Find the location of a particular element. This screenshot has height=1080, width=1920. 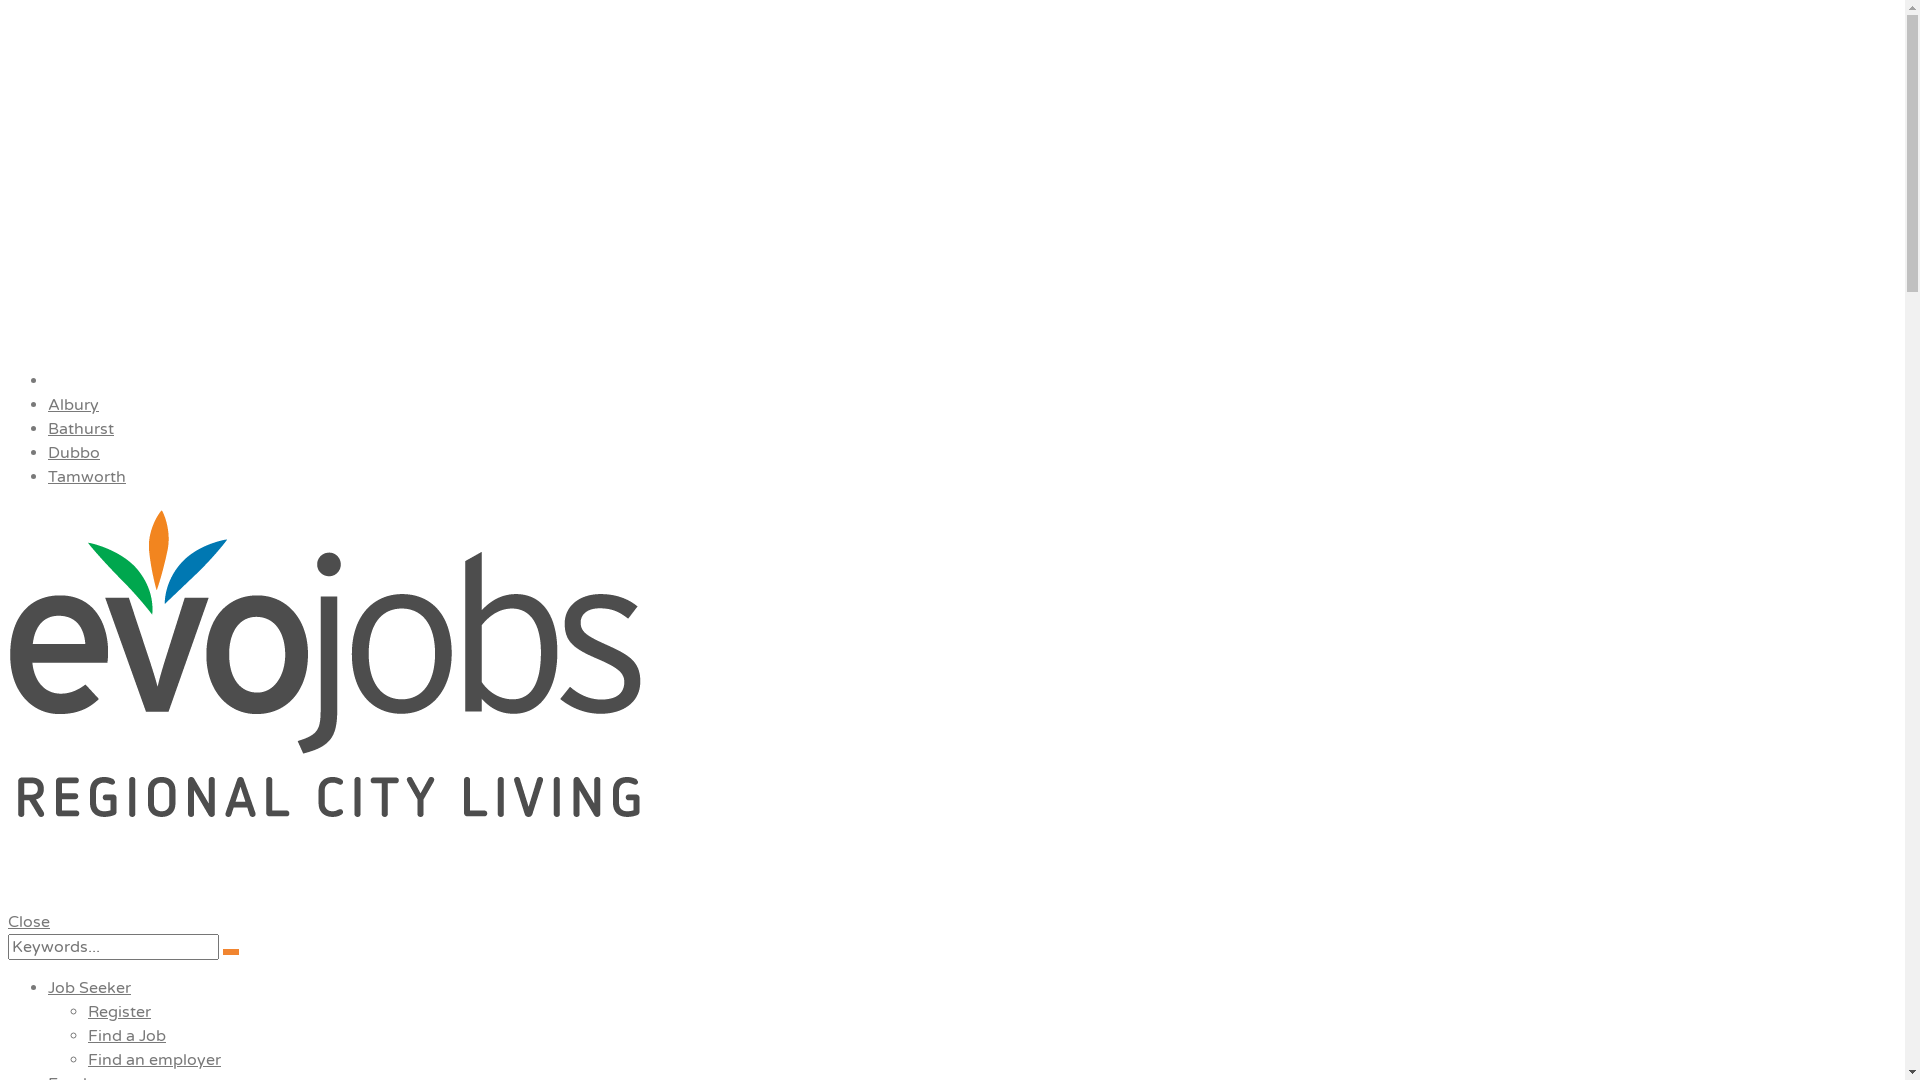

Dubbo is located at coordinates (74, 453).